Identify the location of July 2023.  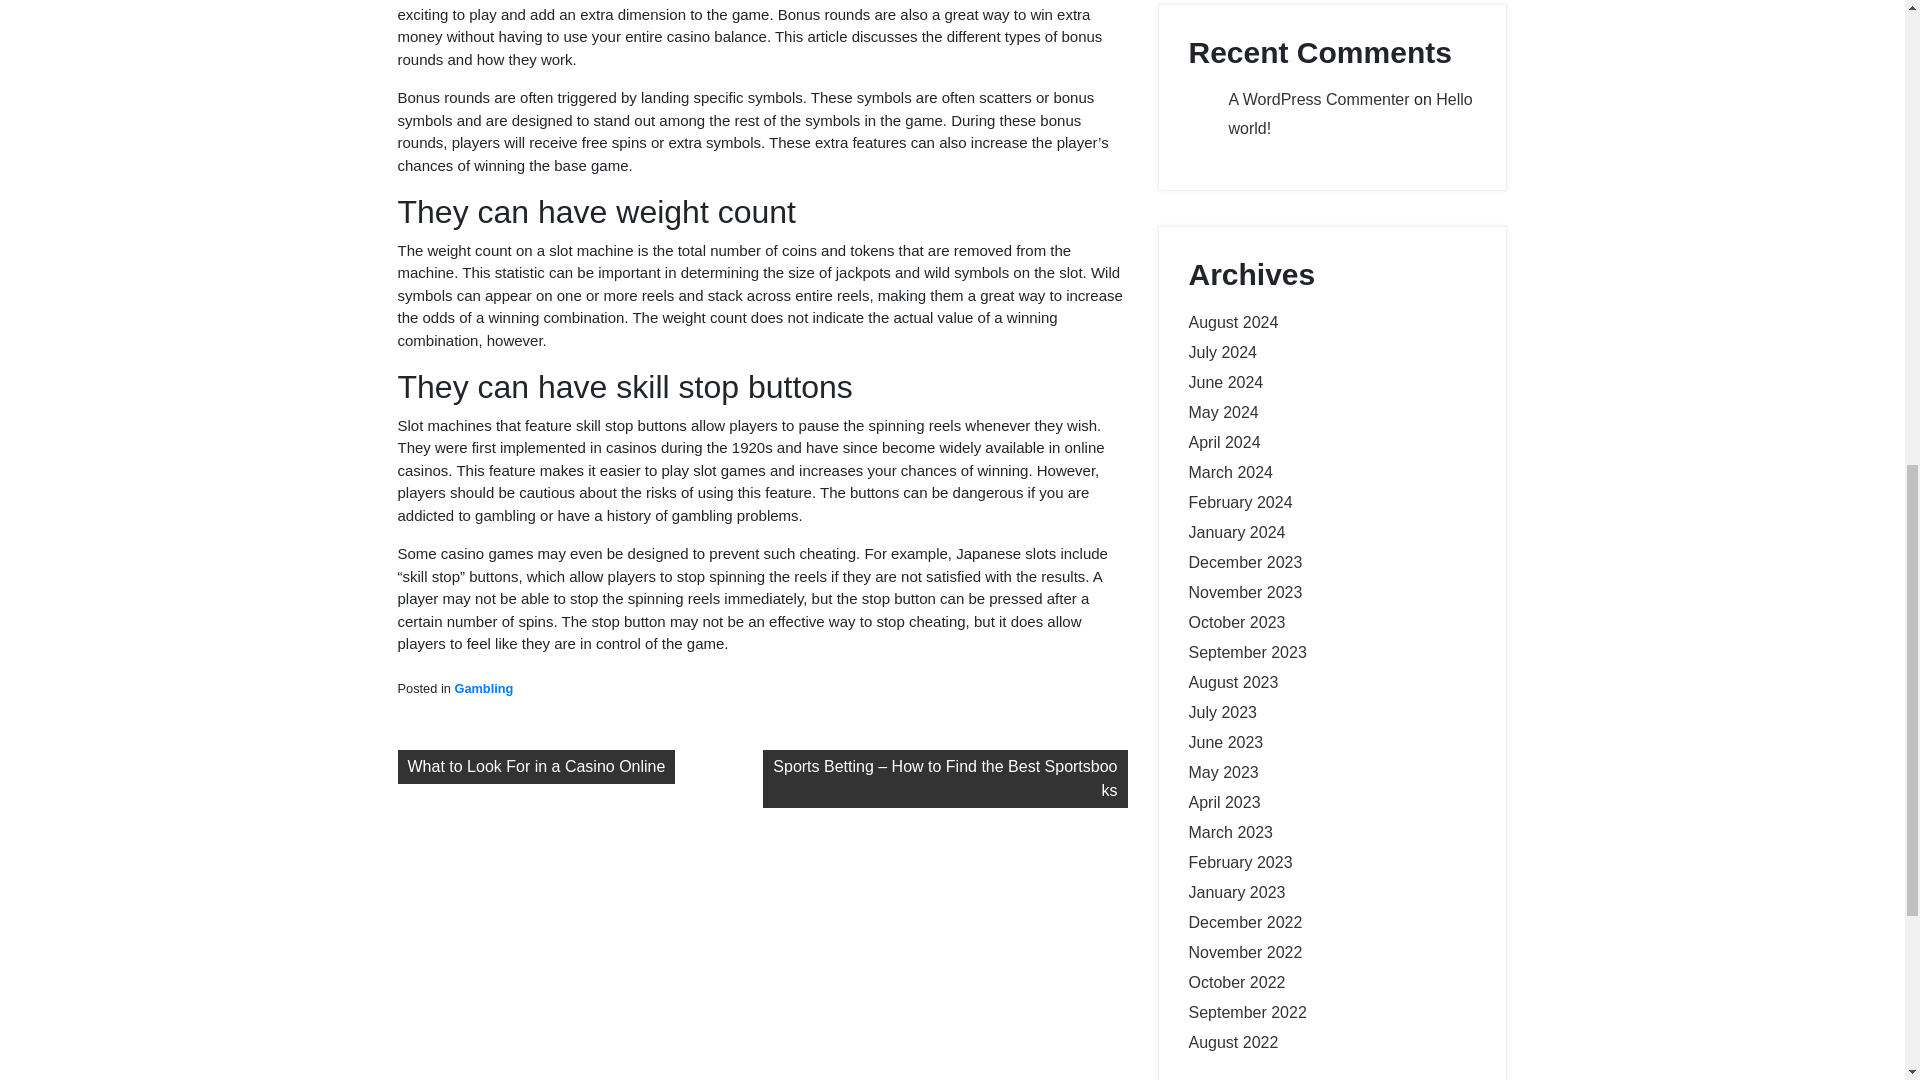
(1222, 712).